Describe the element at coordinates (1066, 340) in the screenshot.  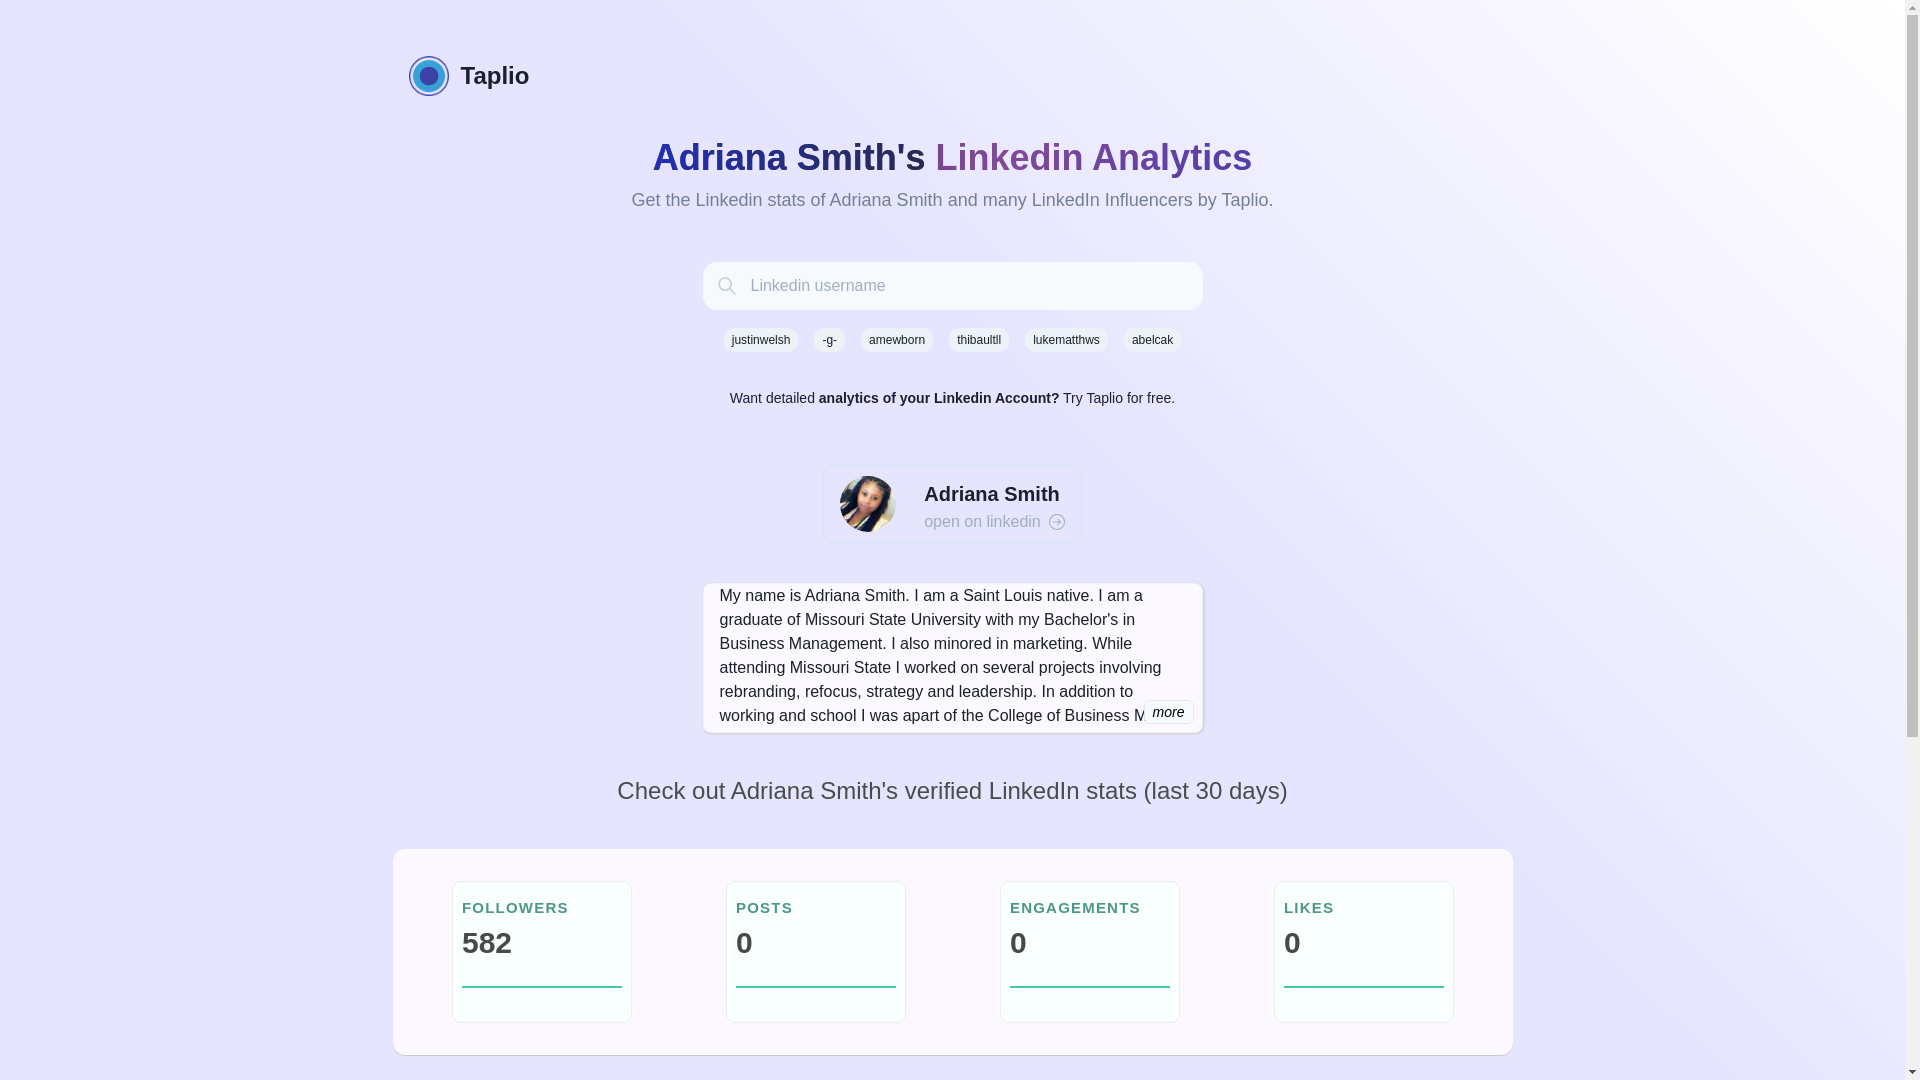
I see `lukematthws` at that location.